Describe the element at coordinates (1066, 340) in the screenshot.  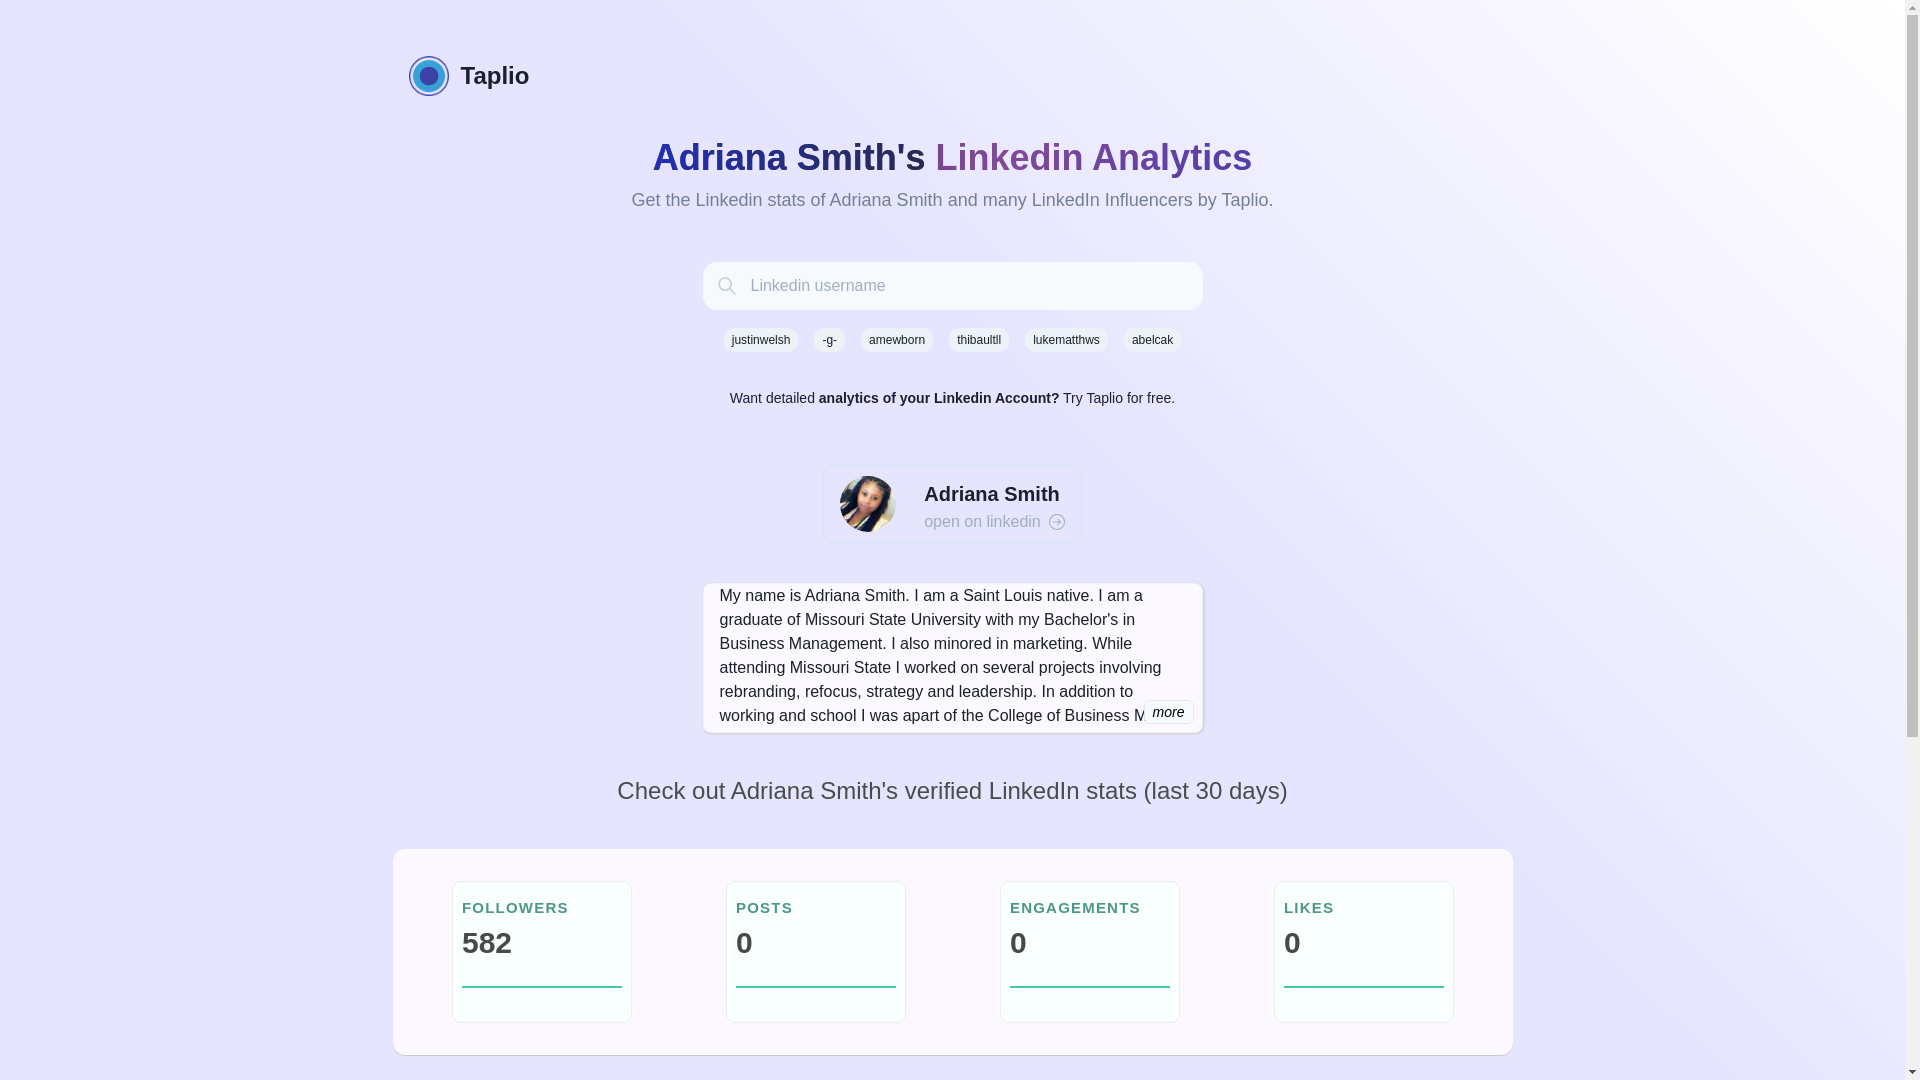
I see `lukematthws` at that location.